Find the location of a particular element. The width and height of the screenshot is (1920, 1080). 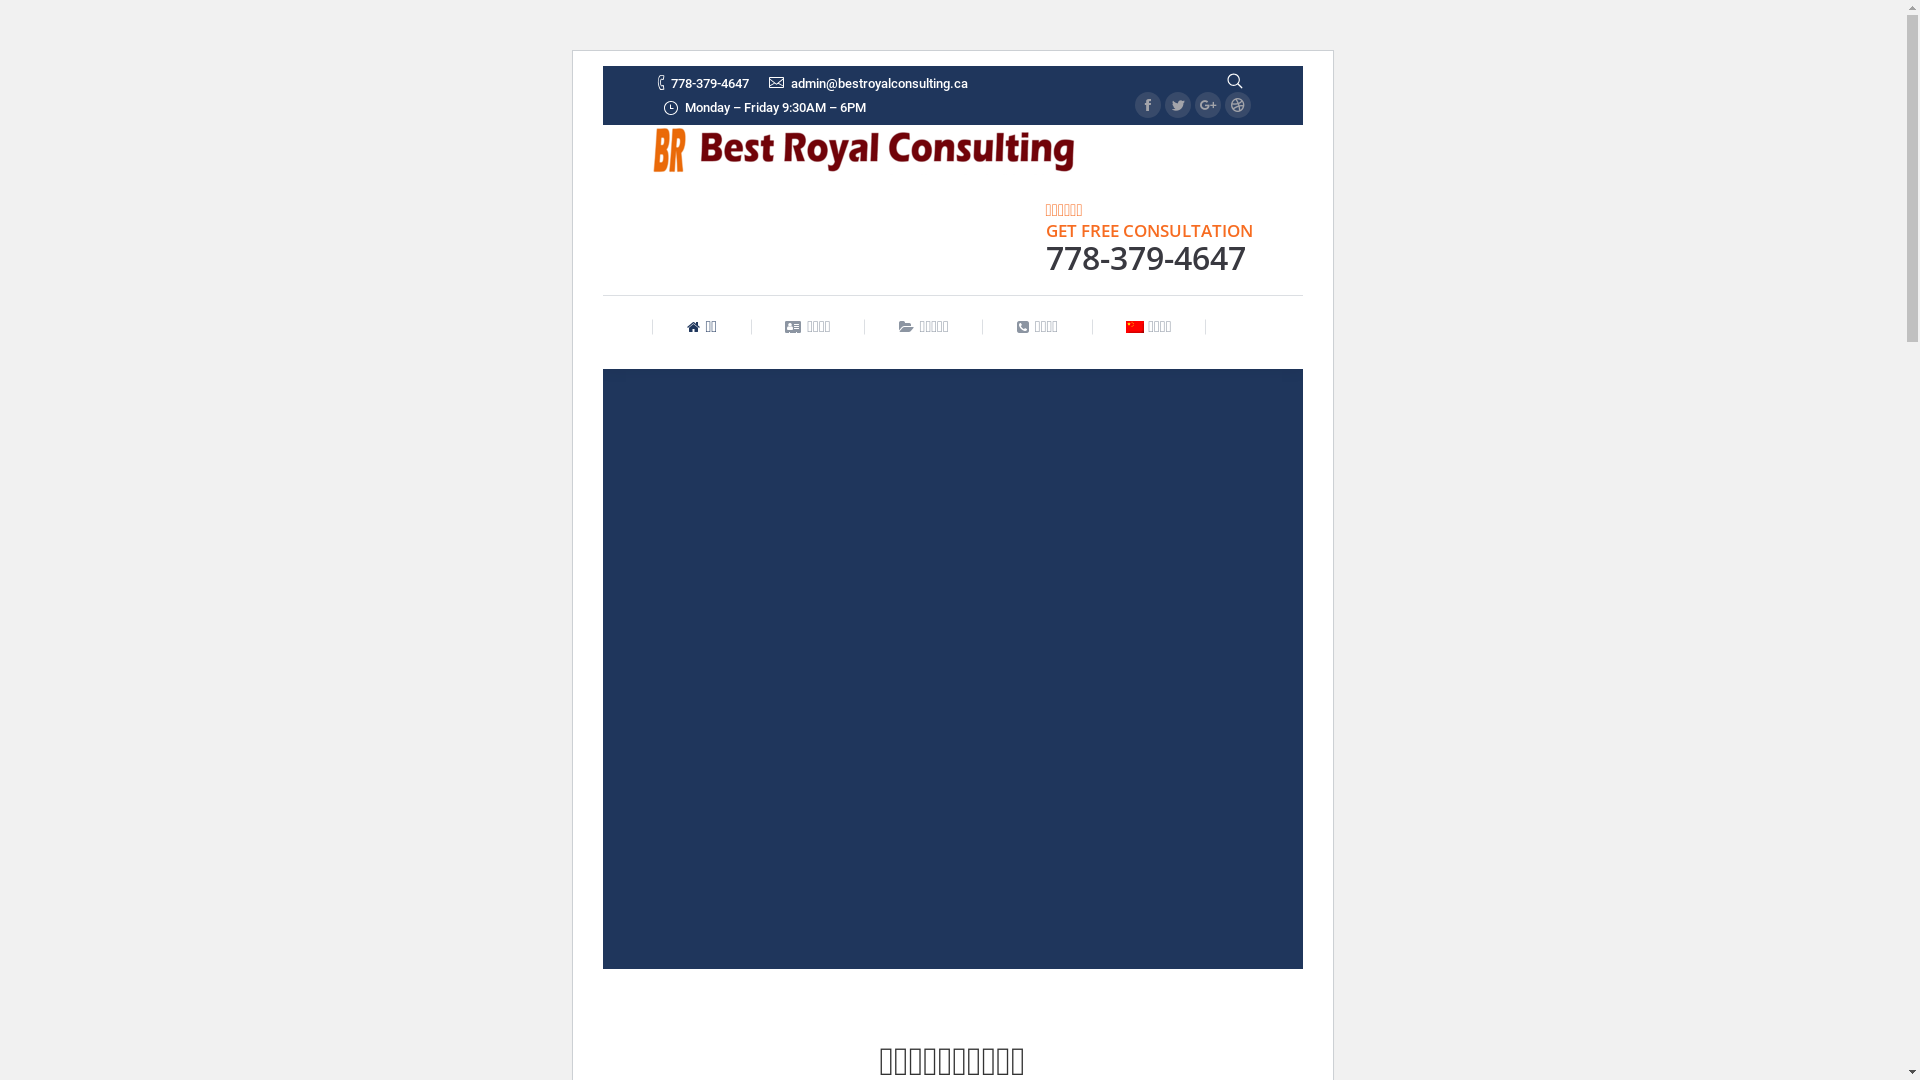

Dribbble is located at coordinates (1237, 105).